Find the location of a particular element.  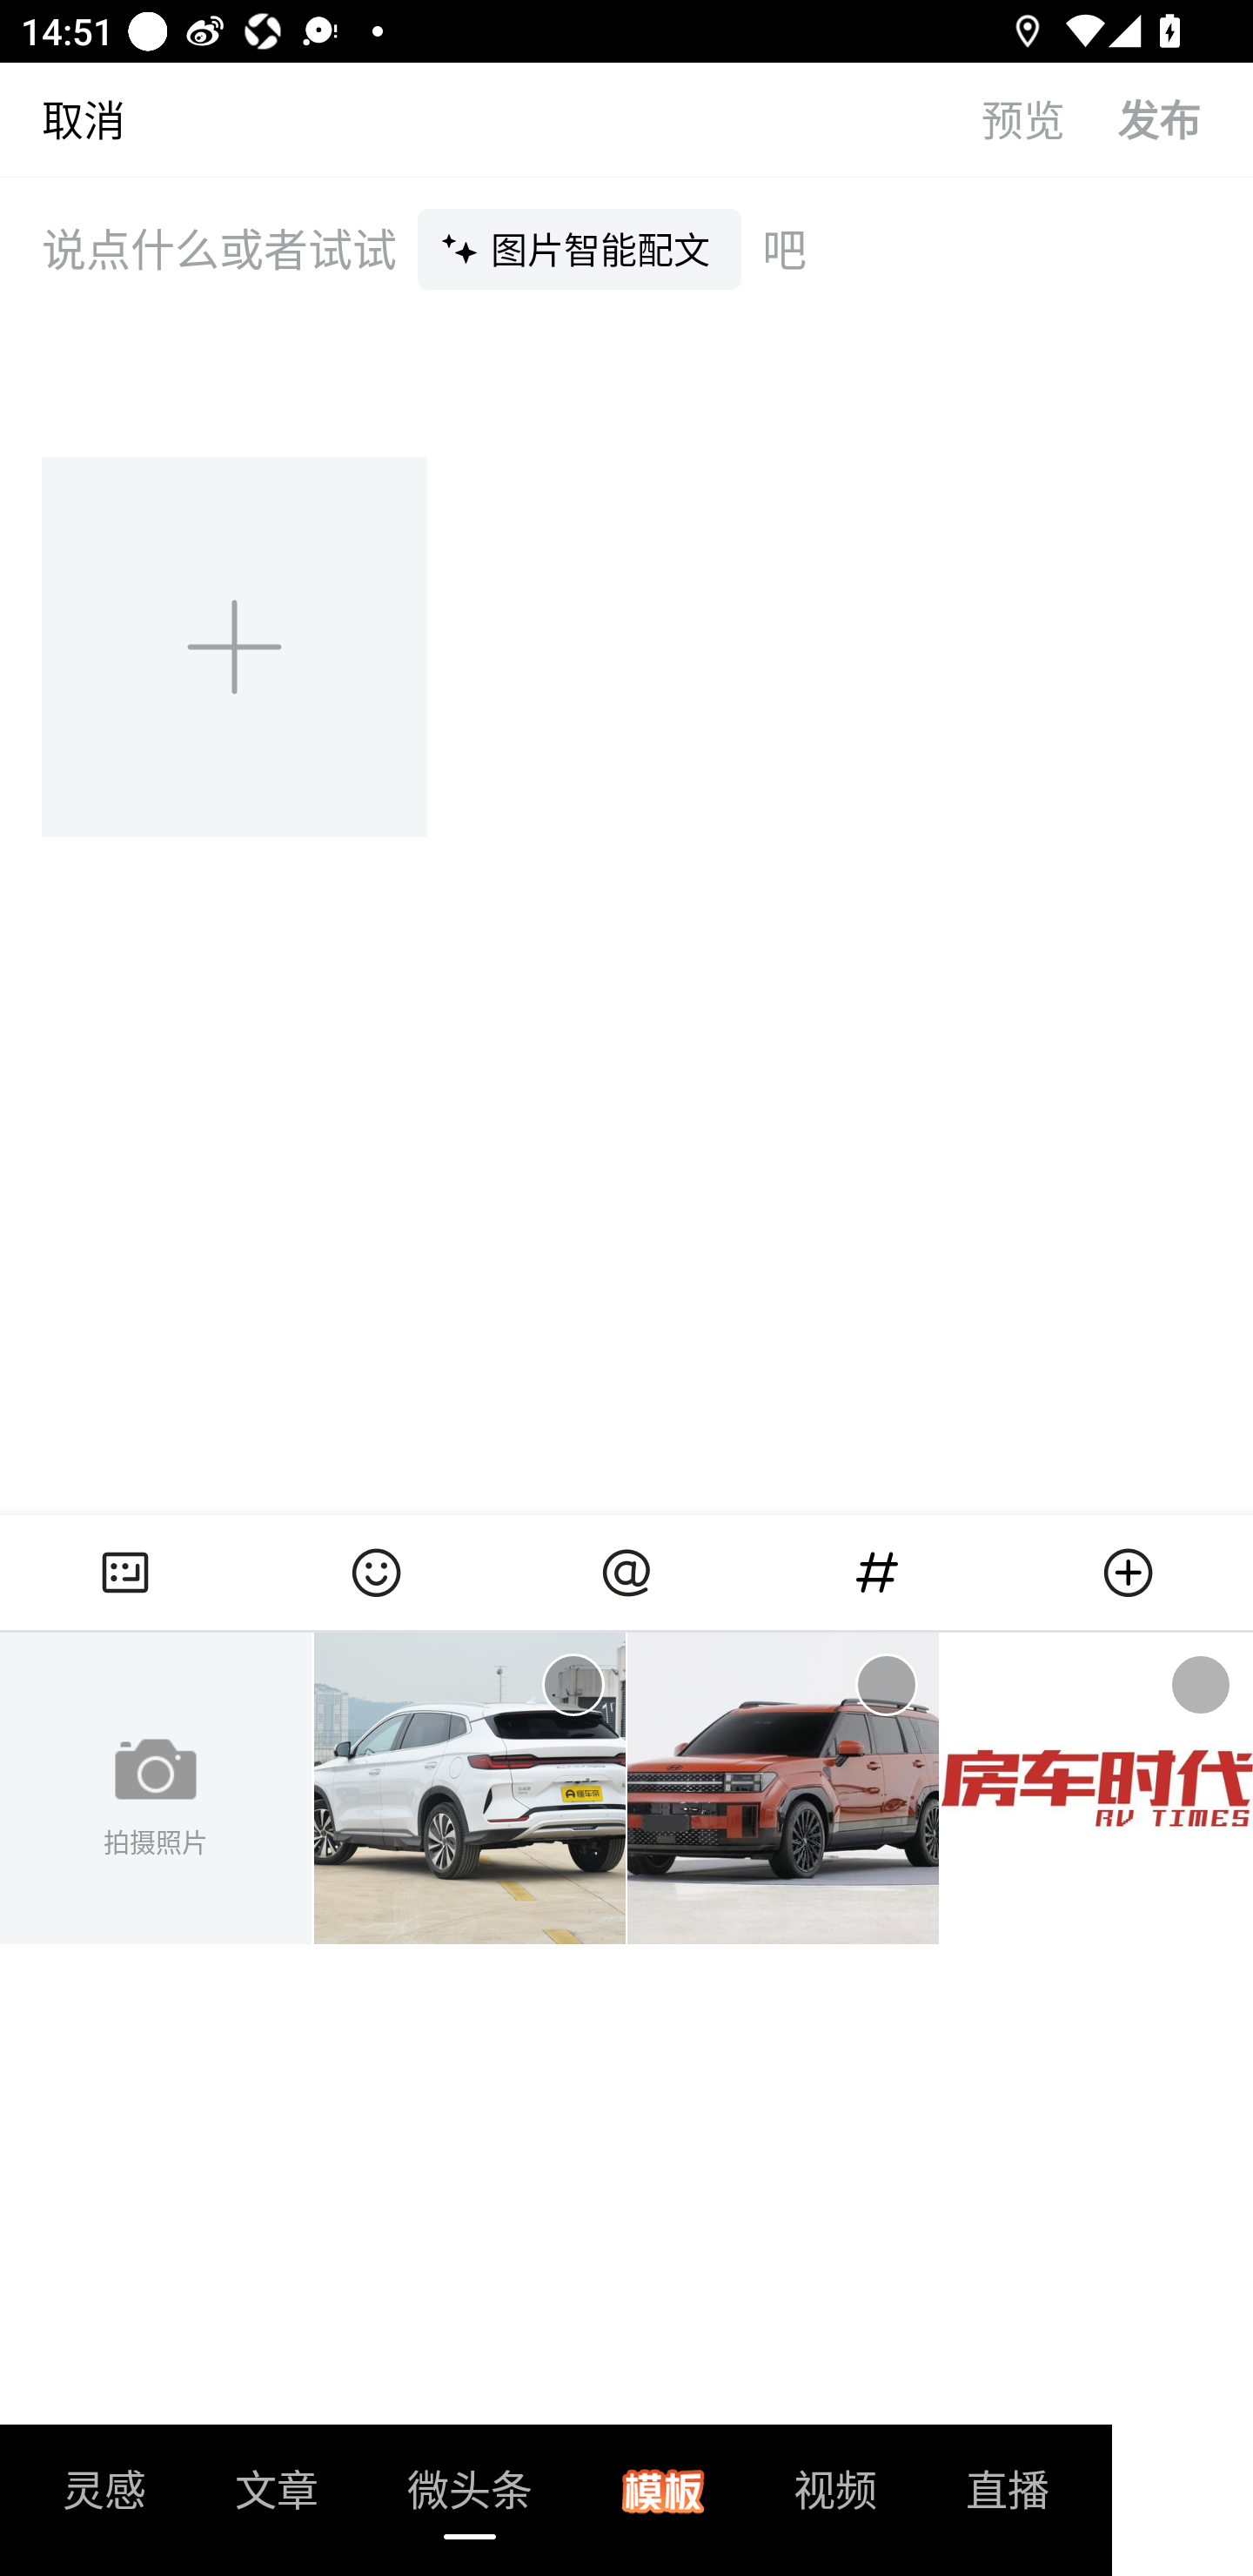

更多 is located at coordinates (1128, 1572).